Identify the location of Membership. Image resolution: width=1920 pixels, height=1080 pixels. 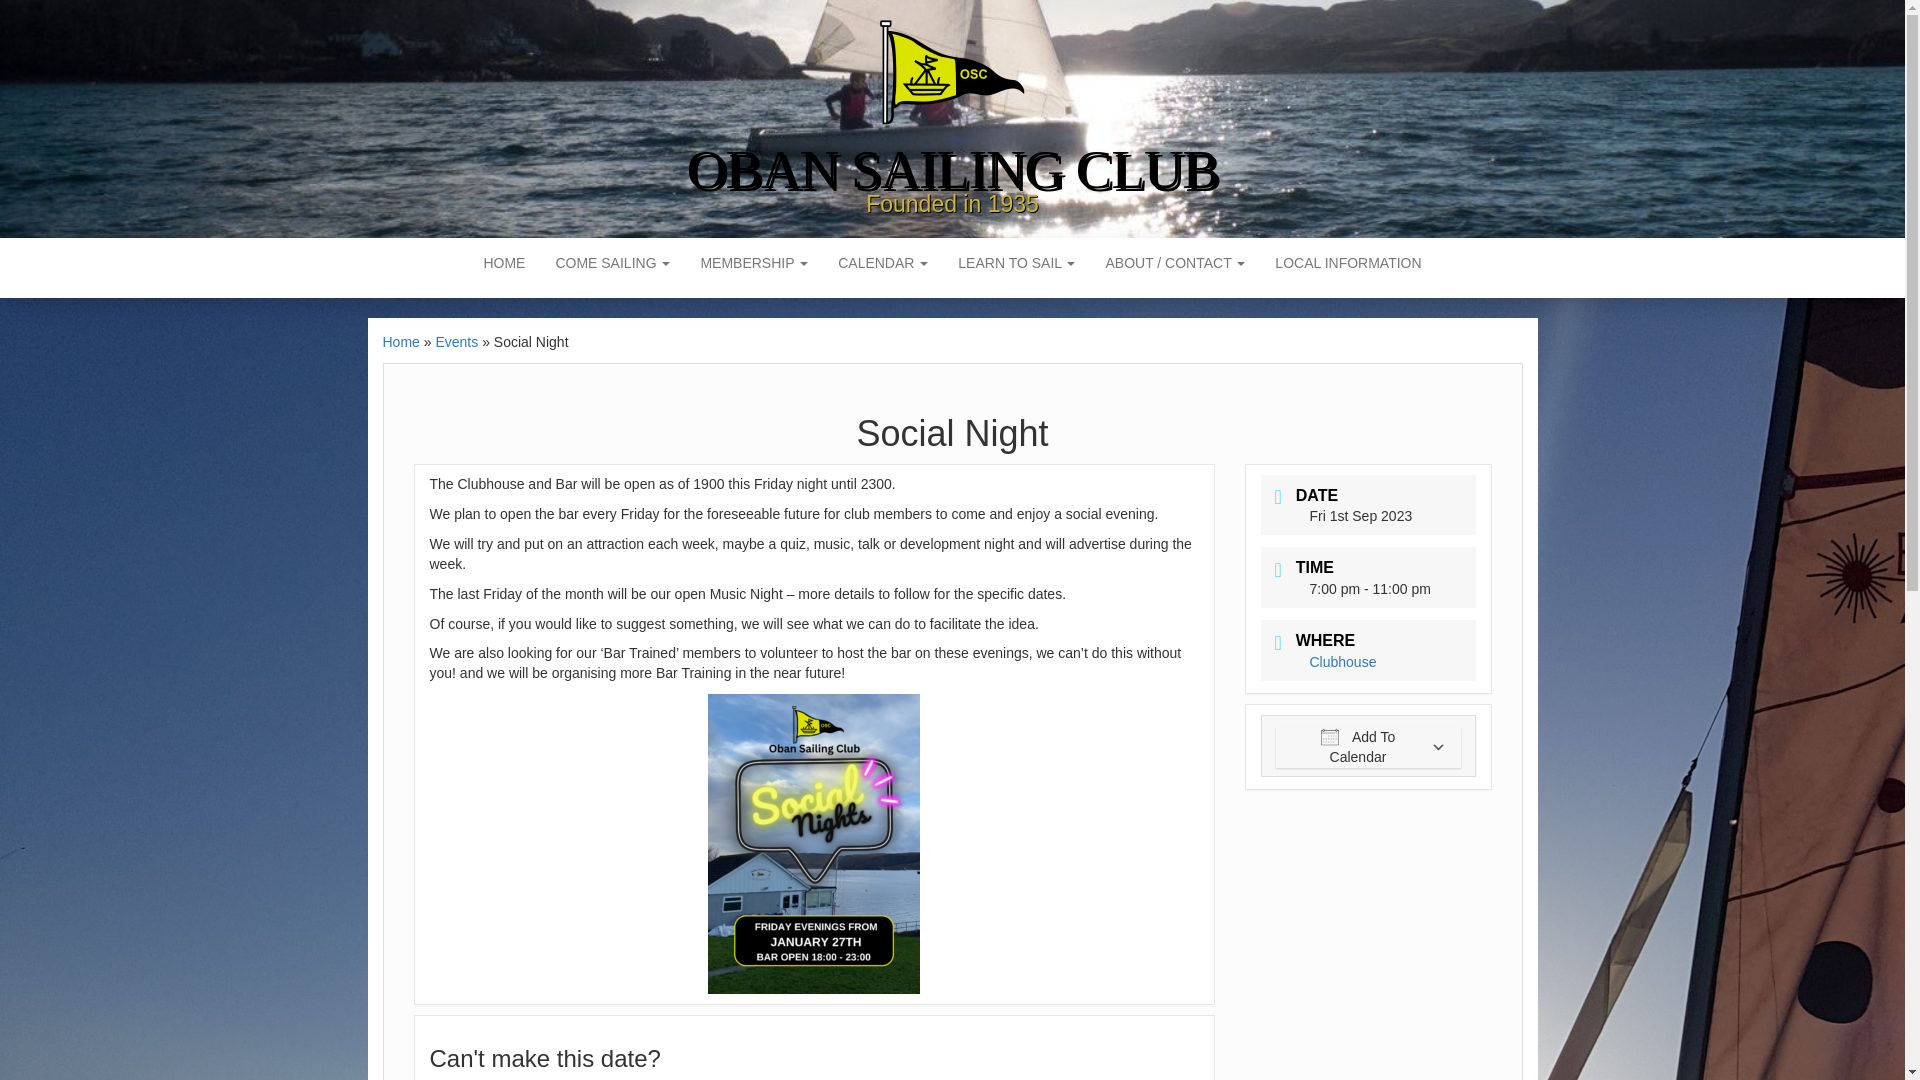
(754, 262).